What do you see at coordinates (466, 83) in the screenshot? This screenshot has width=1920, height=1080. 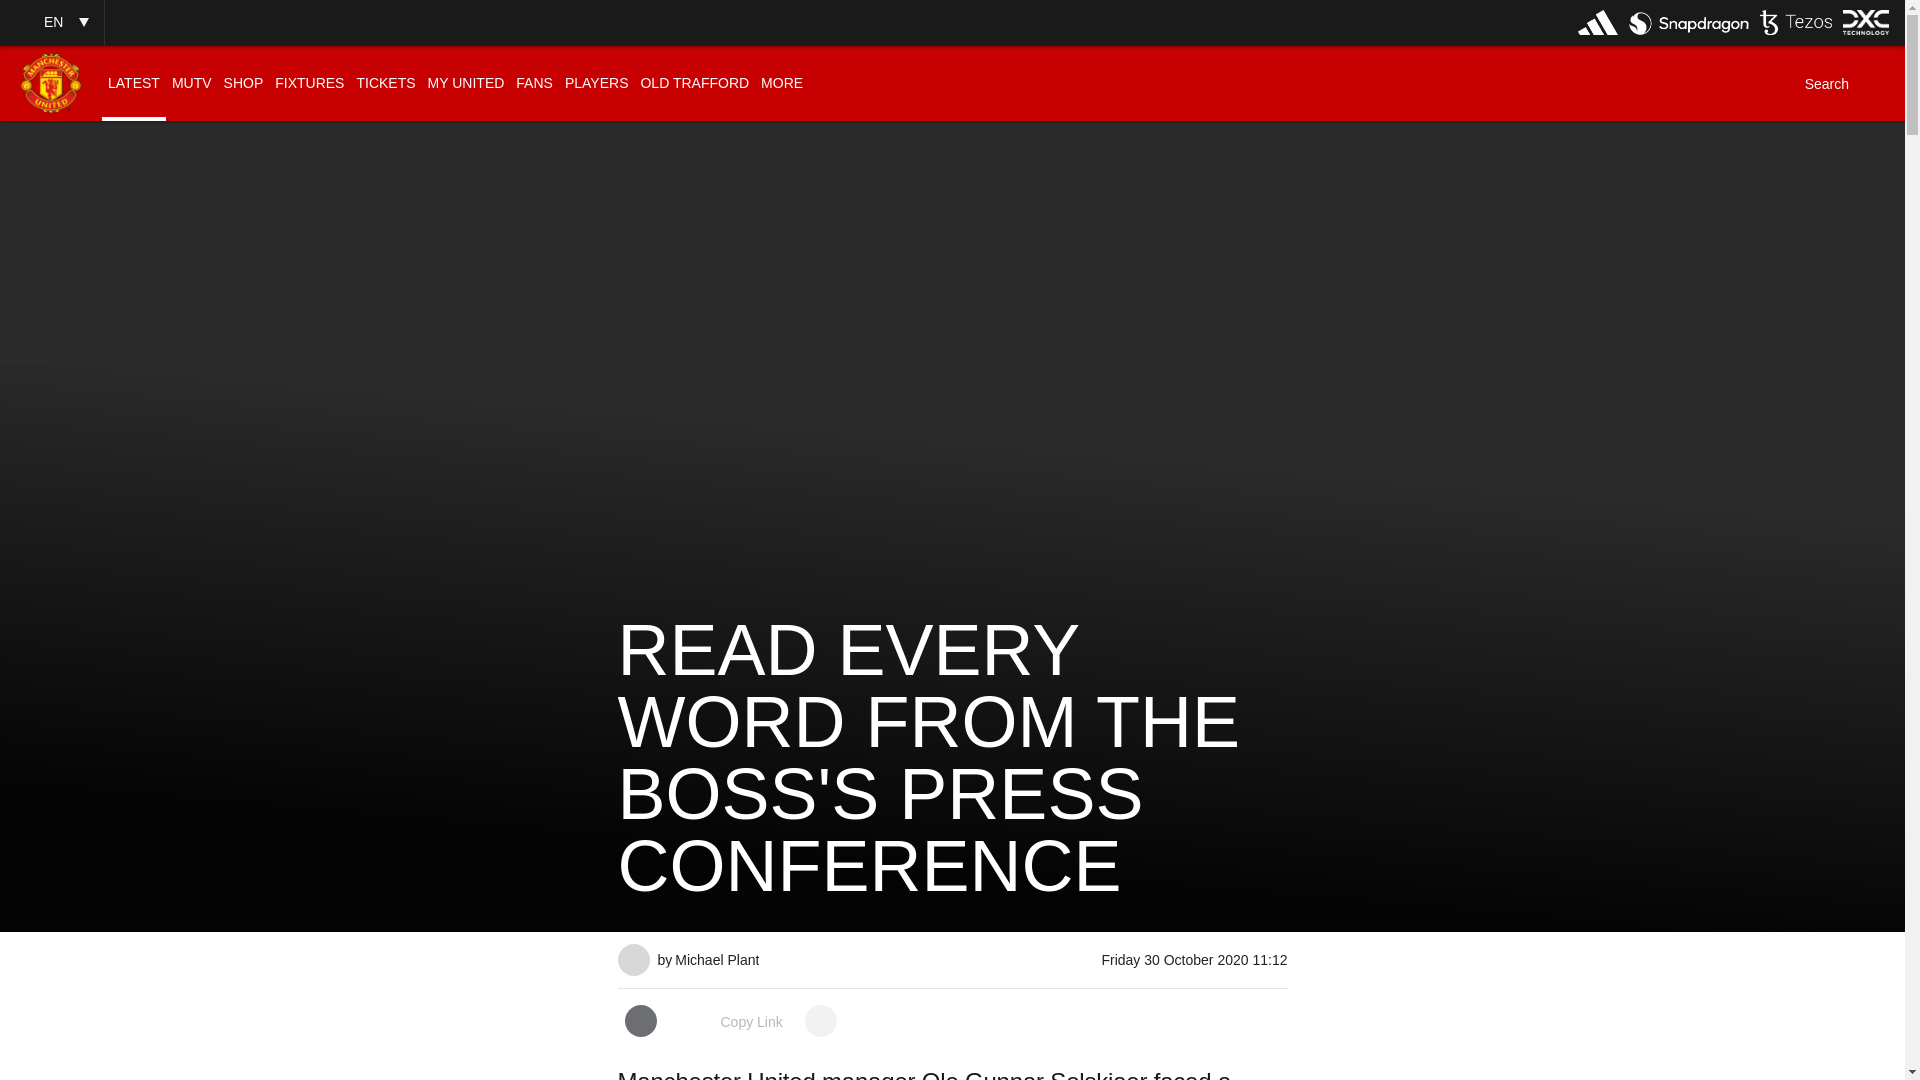 I see `MY UNITED` at bounding box center [466, 83].